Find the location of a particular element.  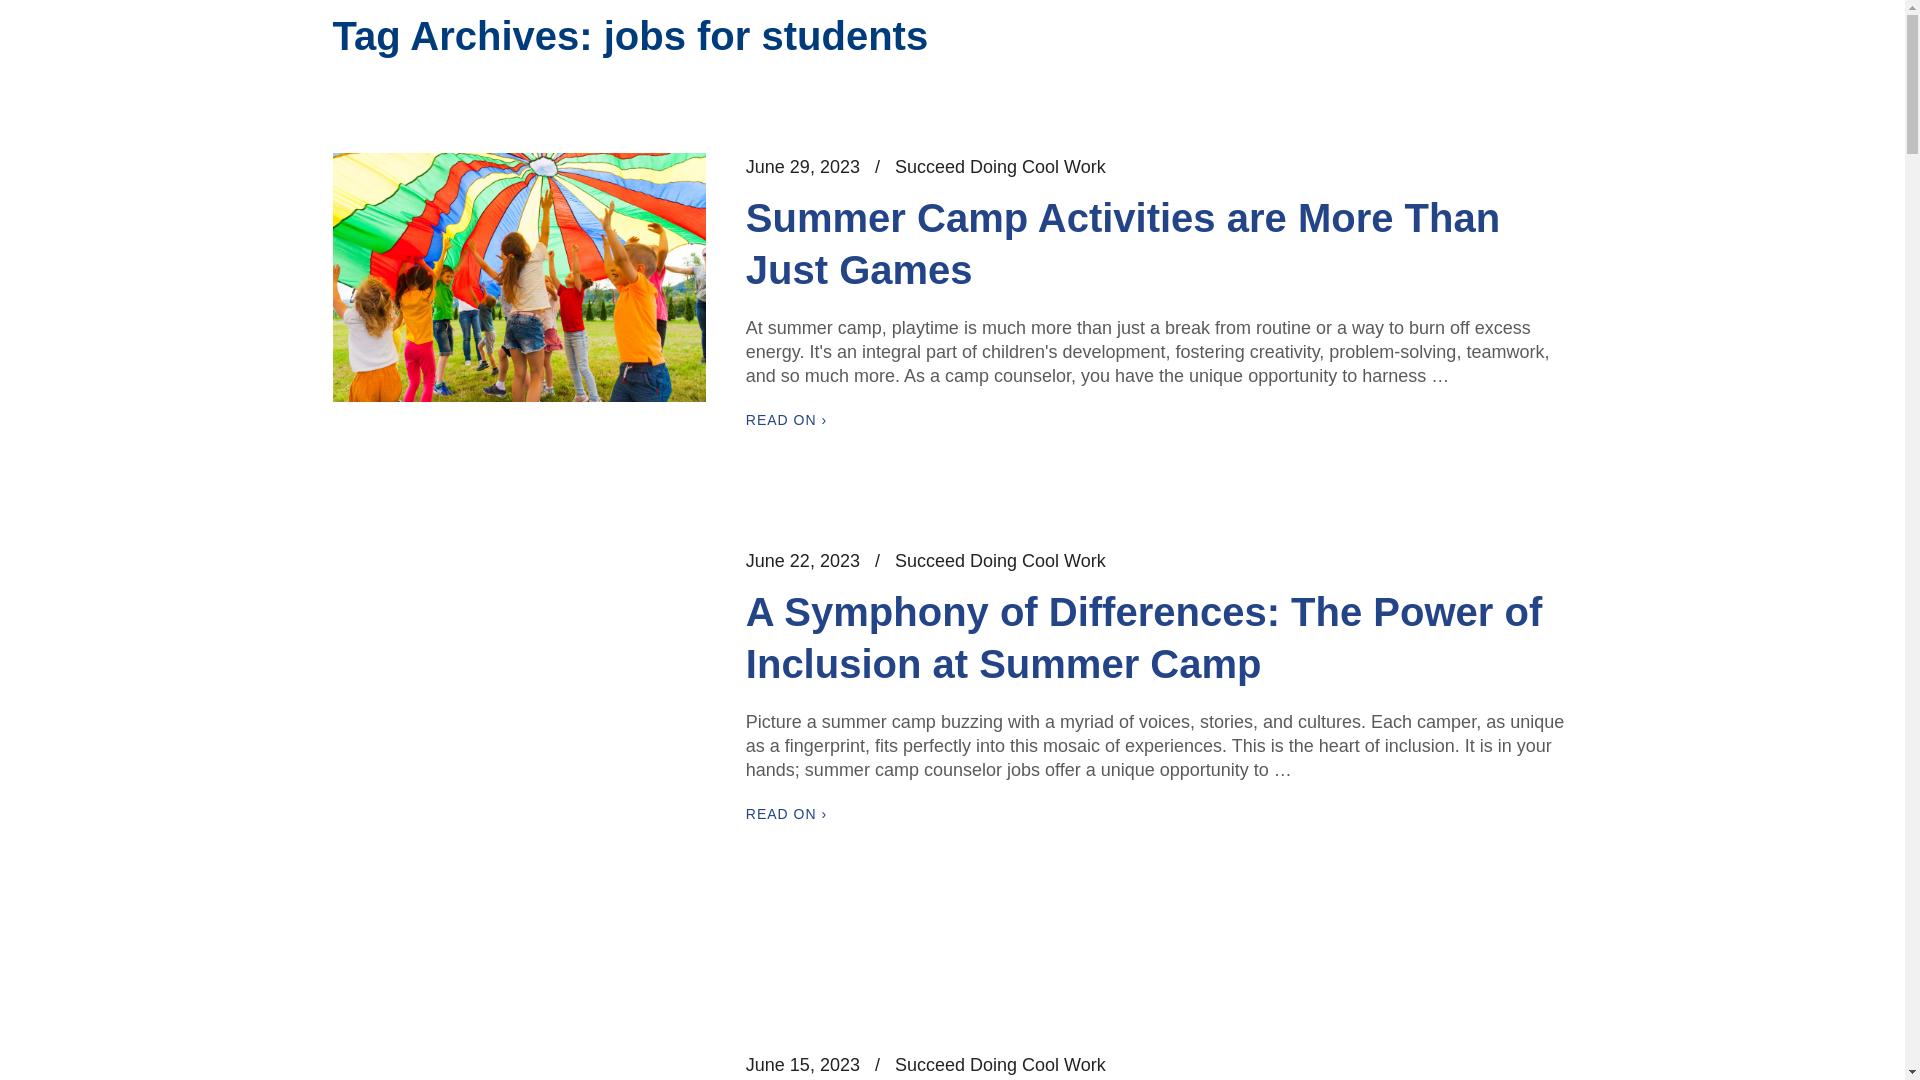

June 29, 2023 is located at coordinates (803, 167).